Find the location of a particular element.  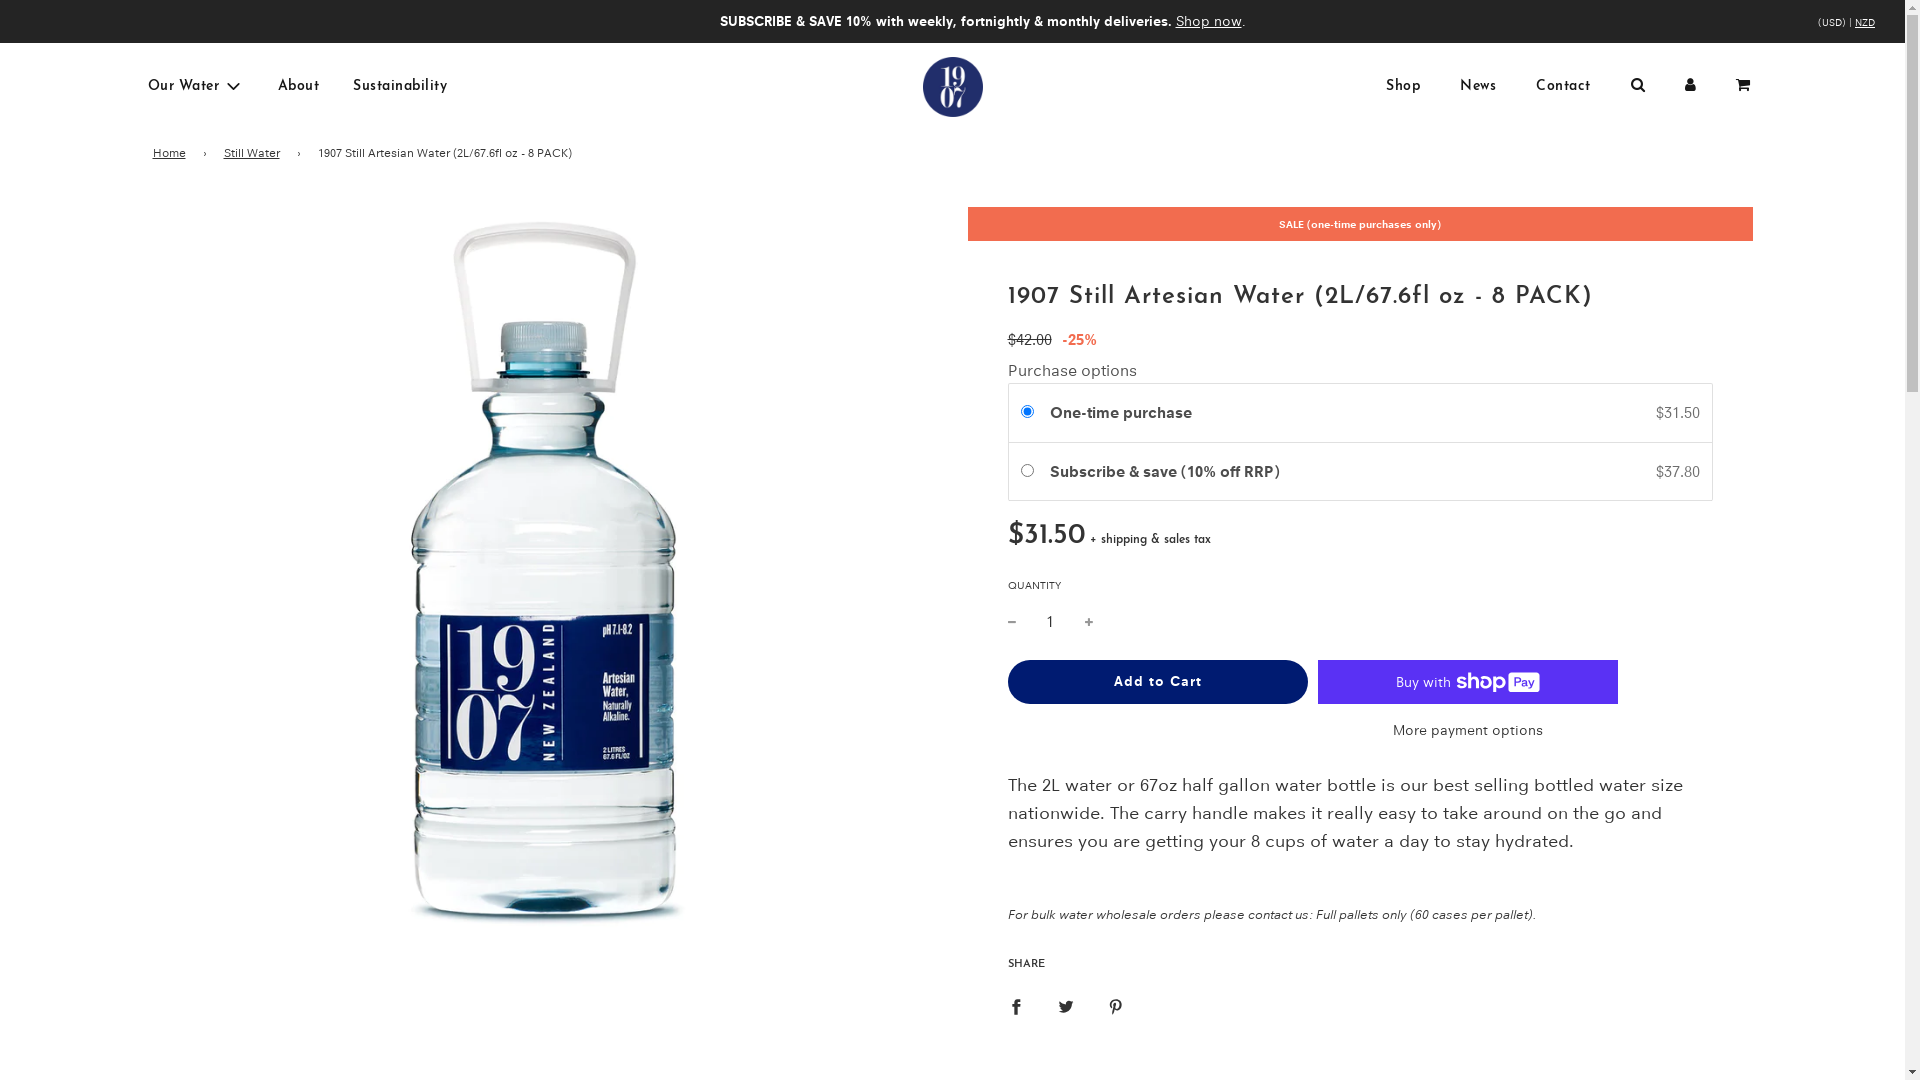

More payment options is located at coordinates (1467, 730).